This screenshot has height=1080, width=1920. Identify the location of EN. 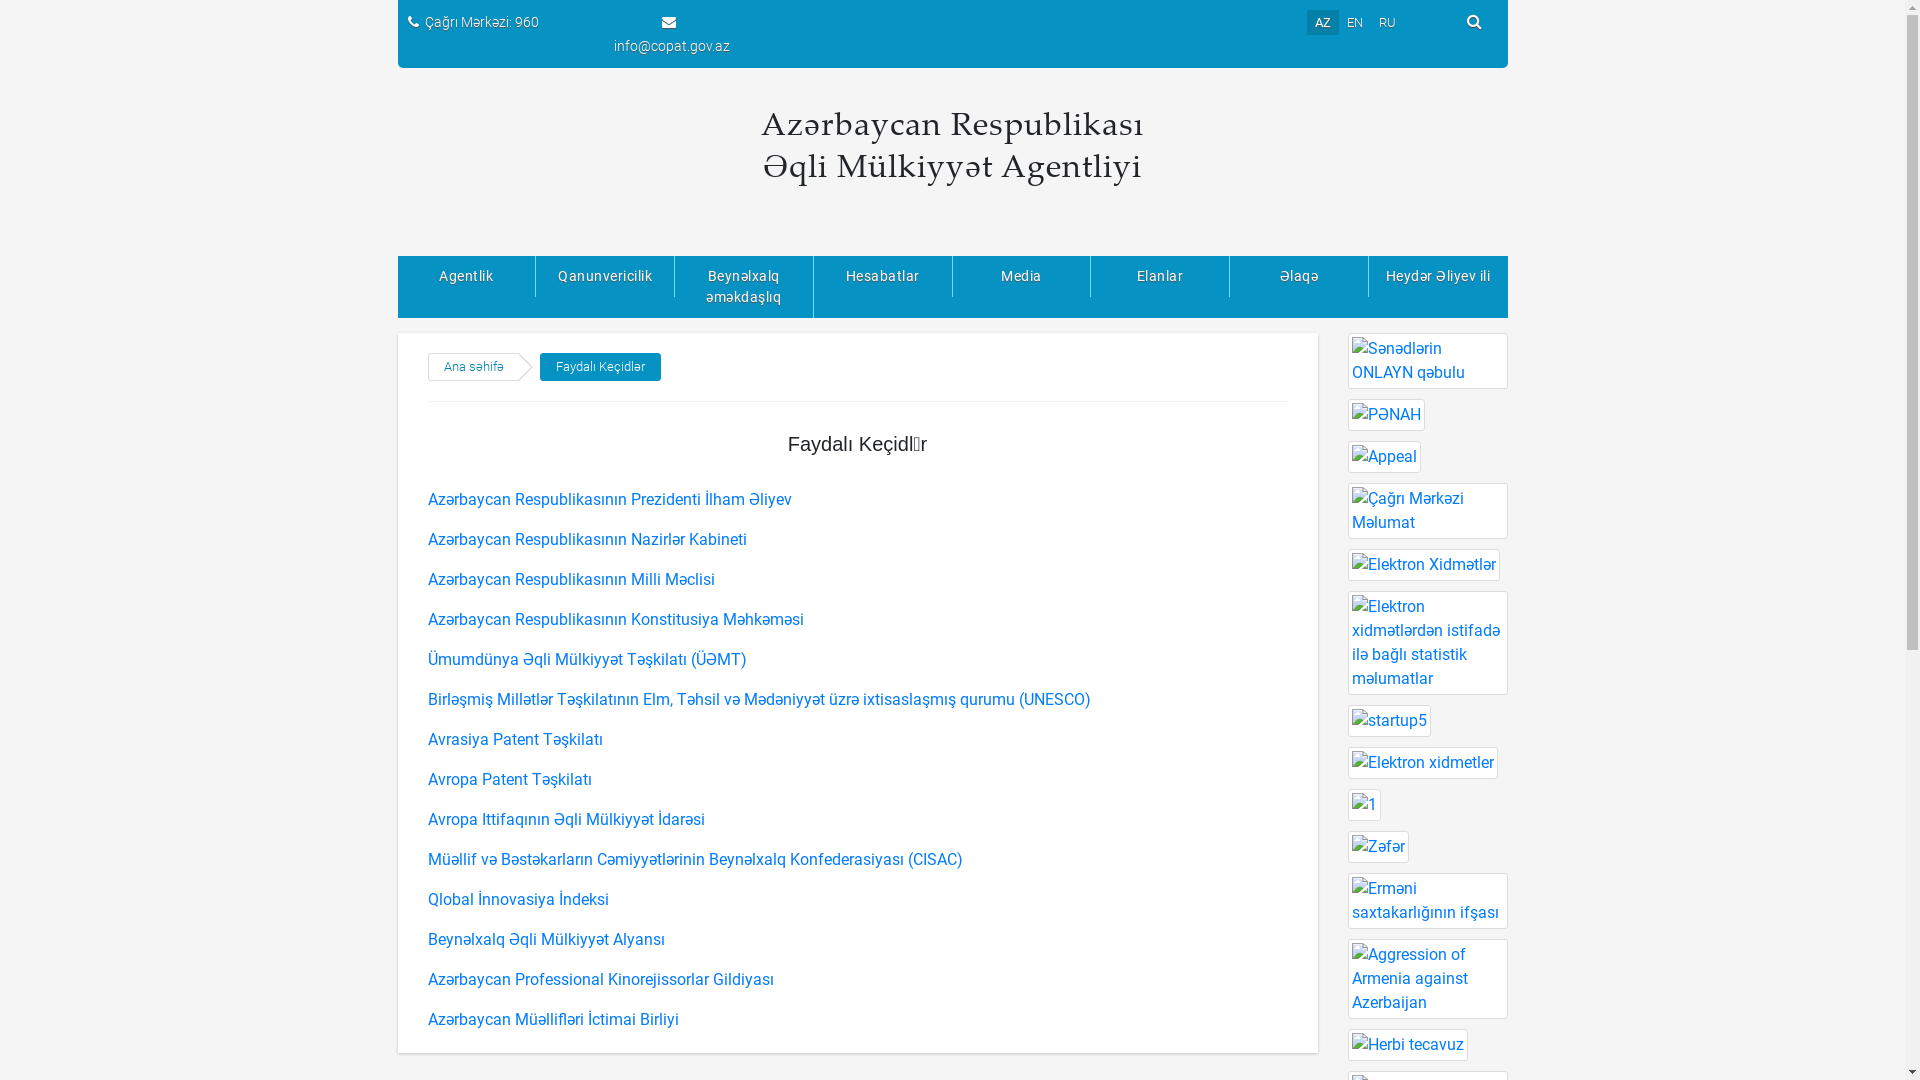
(1355, 22).